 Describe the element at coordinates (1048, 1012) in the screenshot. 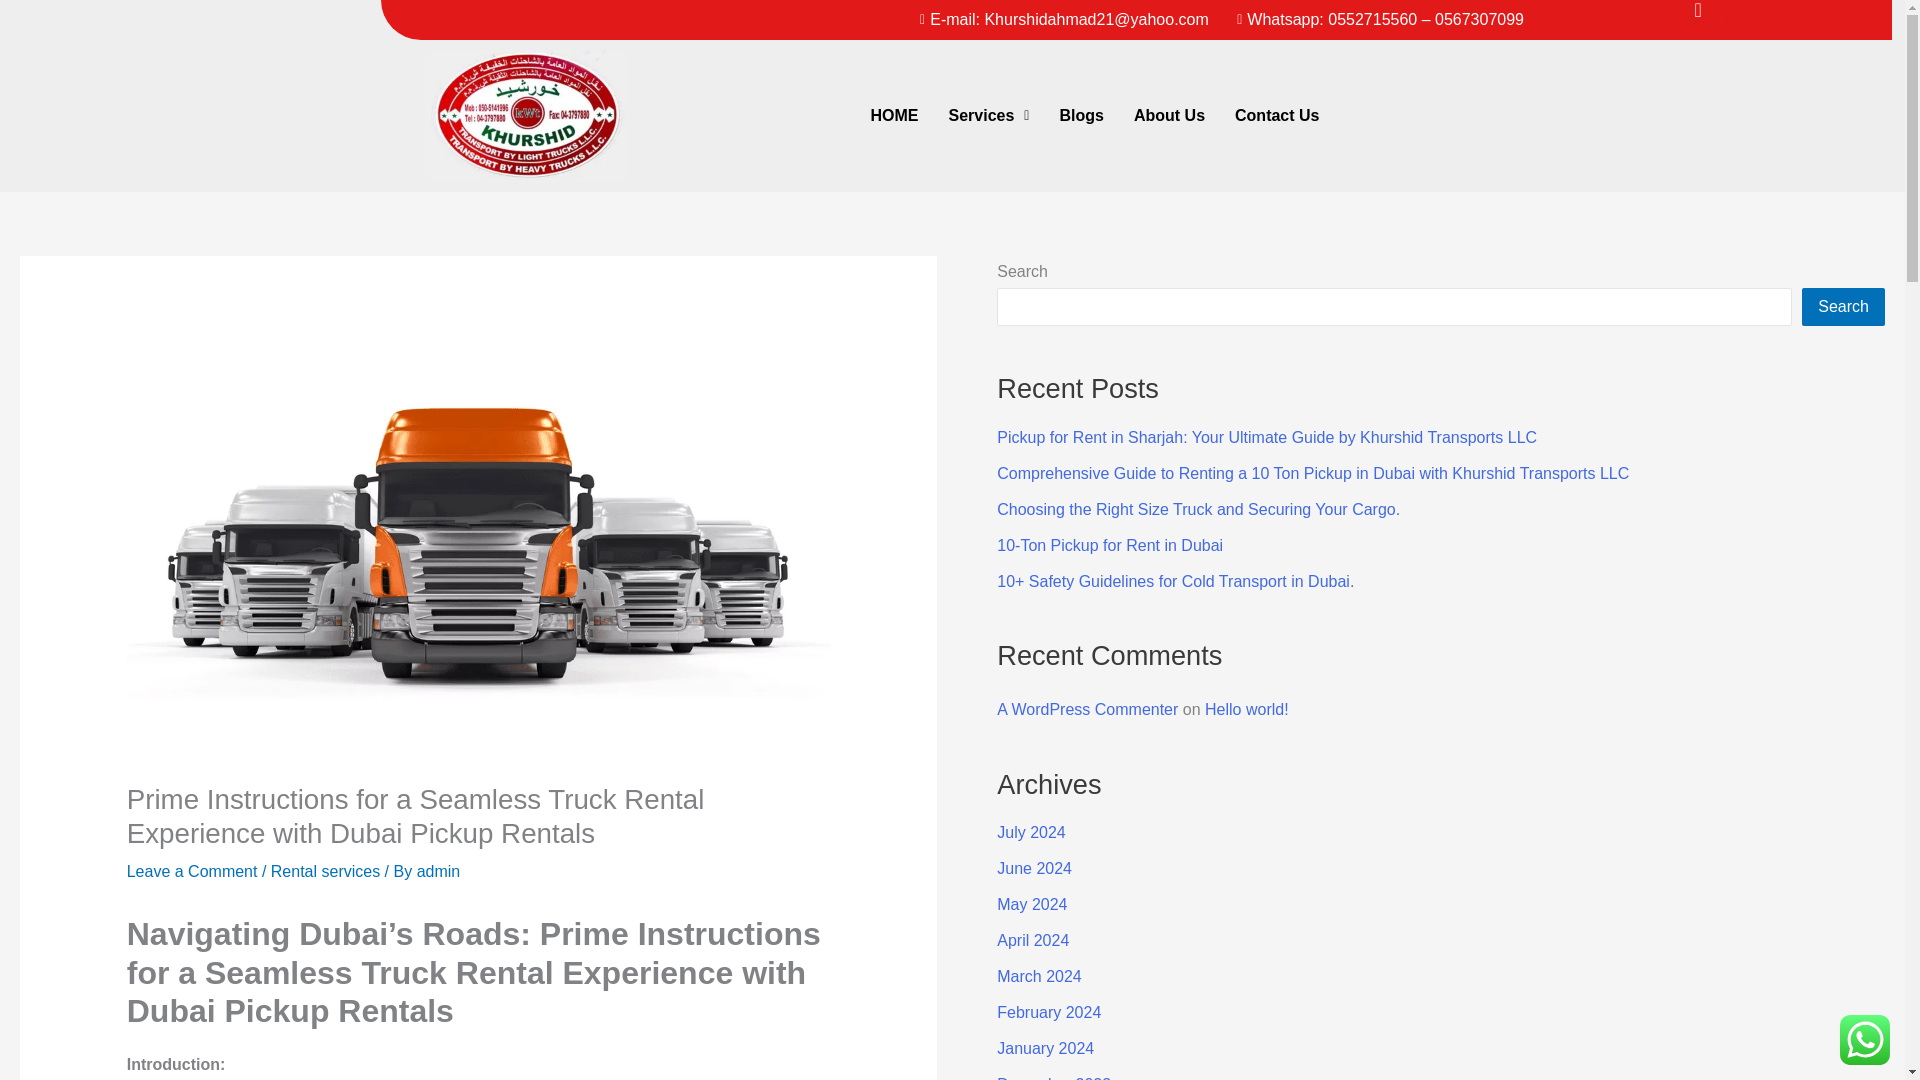

I see `February 2024` at that location.